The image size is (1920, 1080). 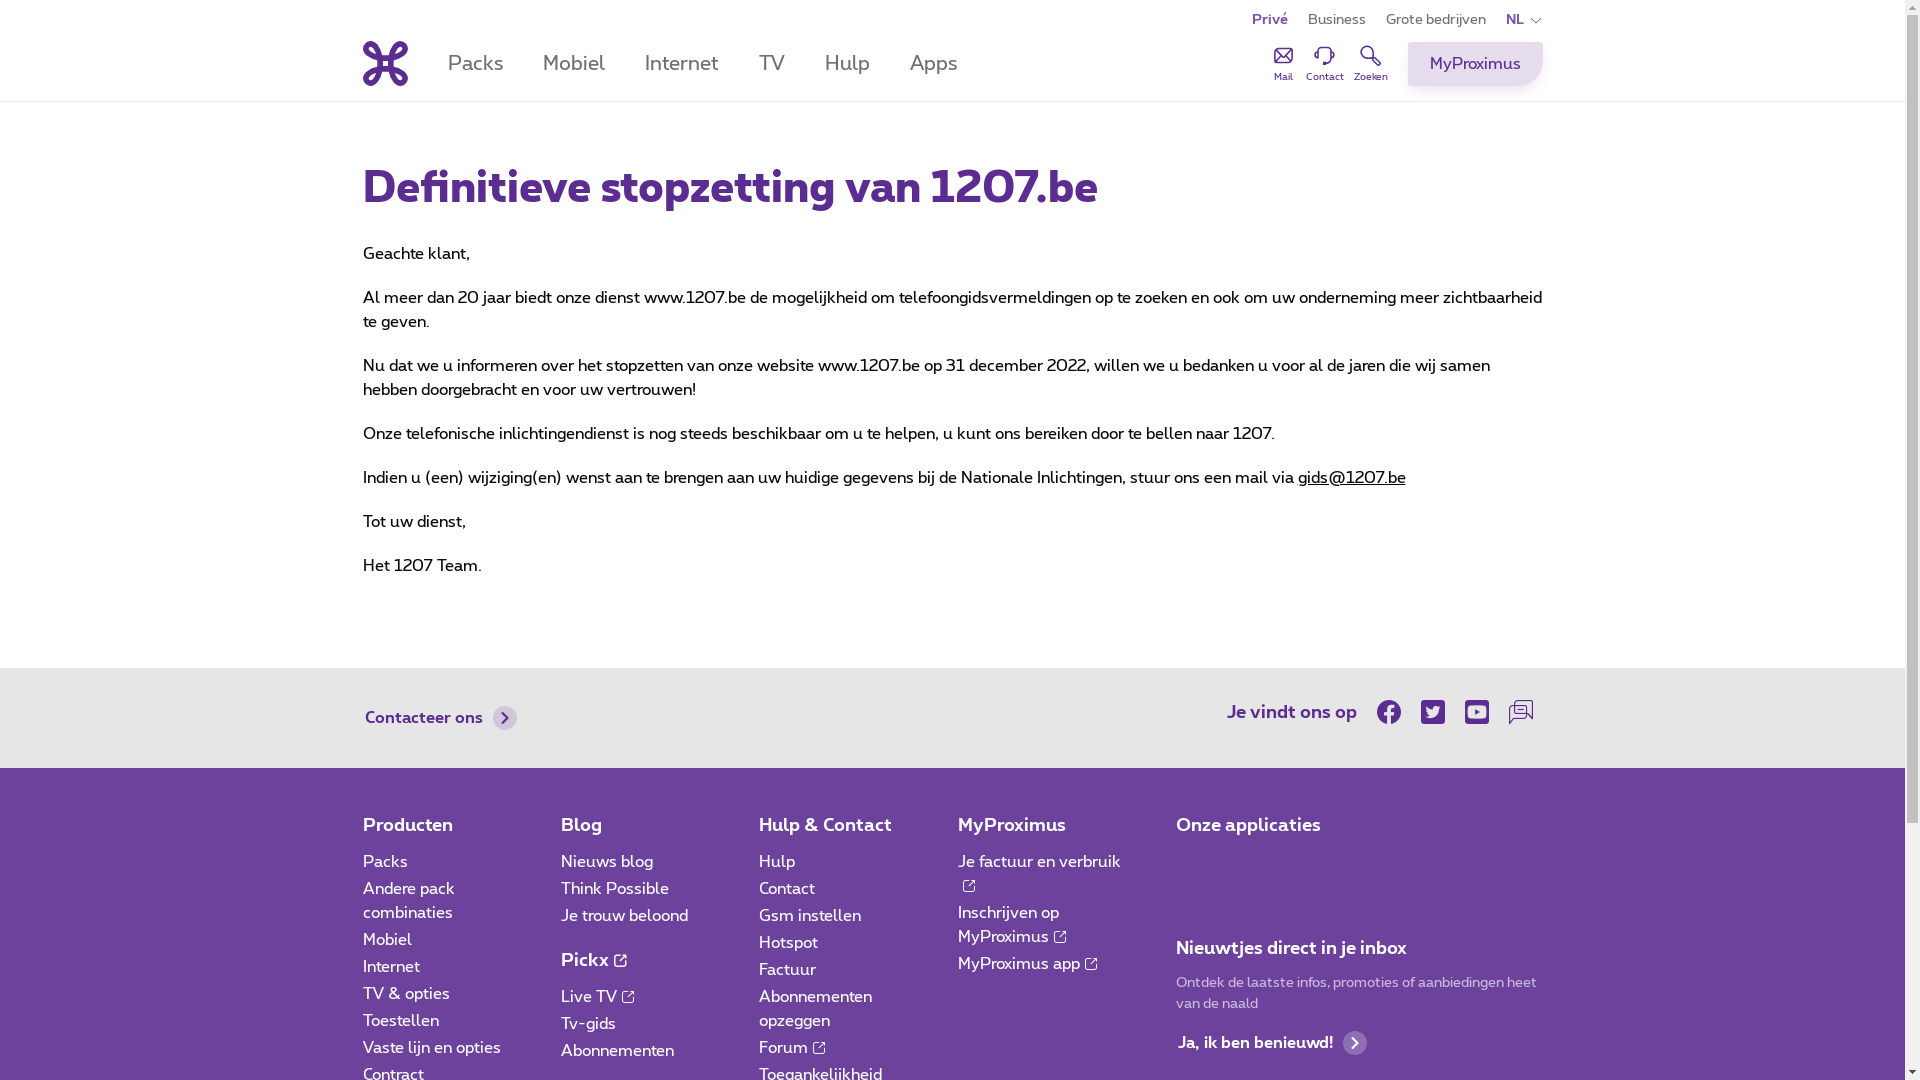 What do you see at coordinates (384, 64) in the screenshot?
I see `Terug naar de homepagina` at bounding box center [384, 64].